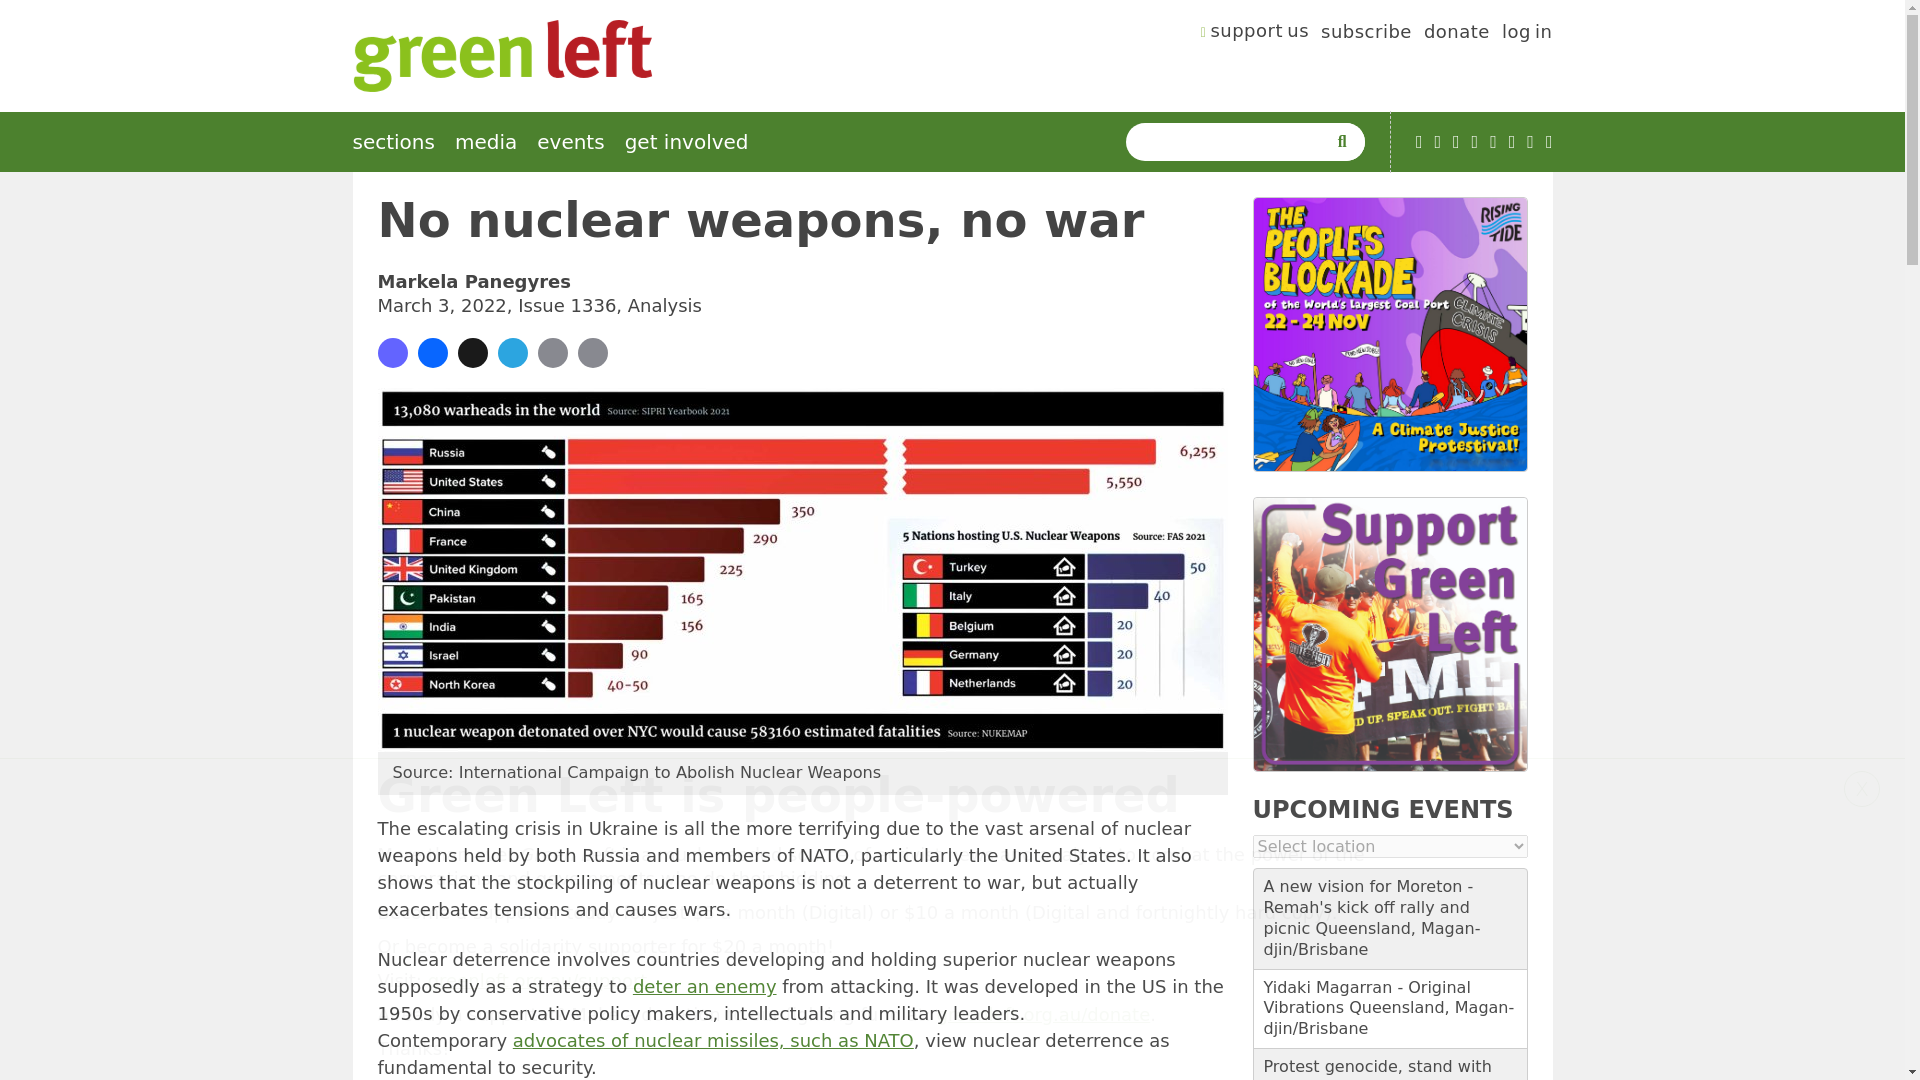  I want to click on Share on Facebook, so click(432, 353).